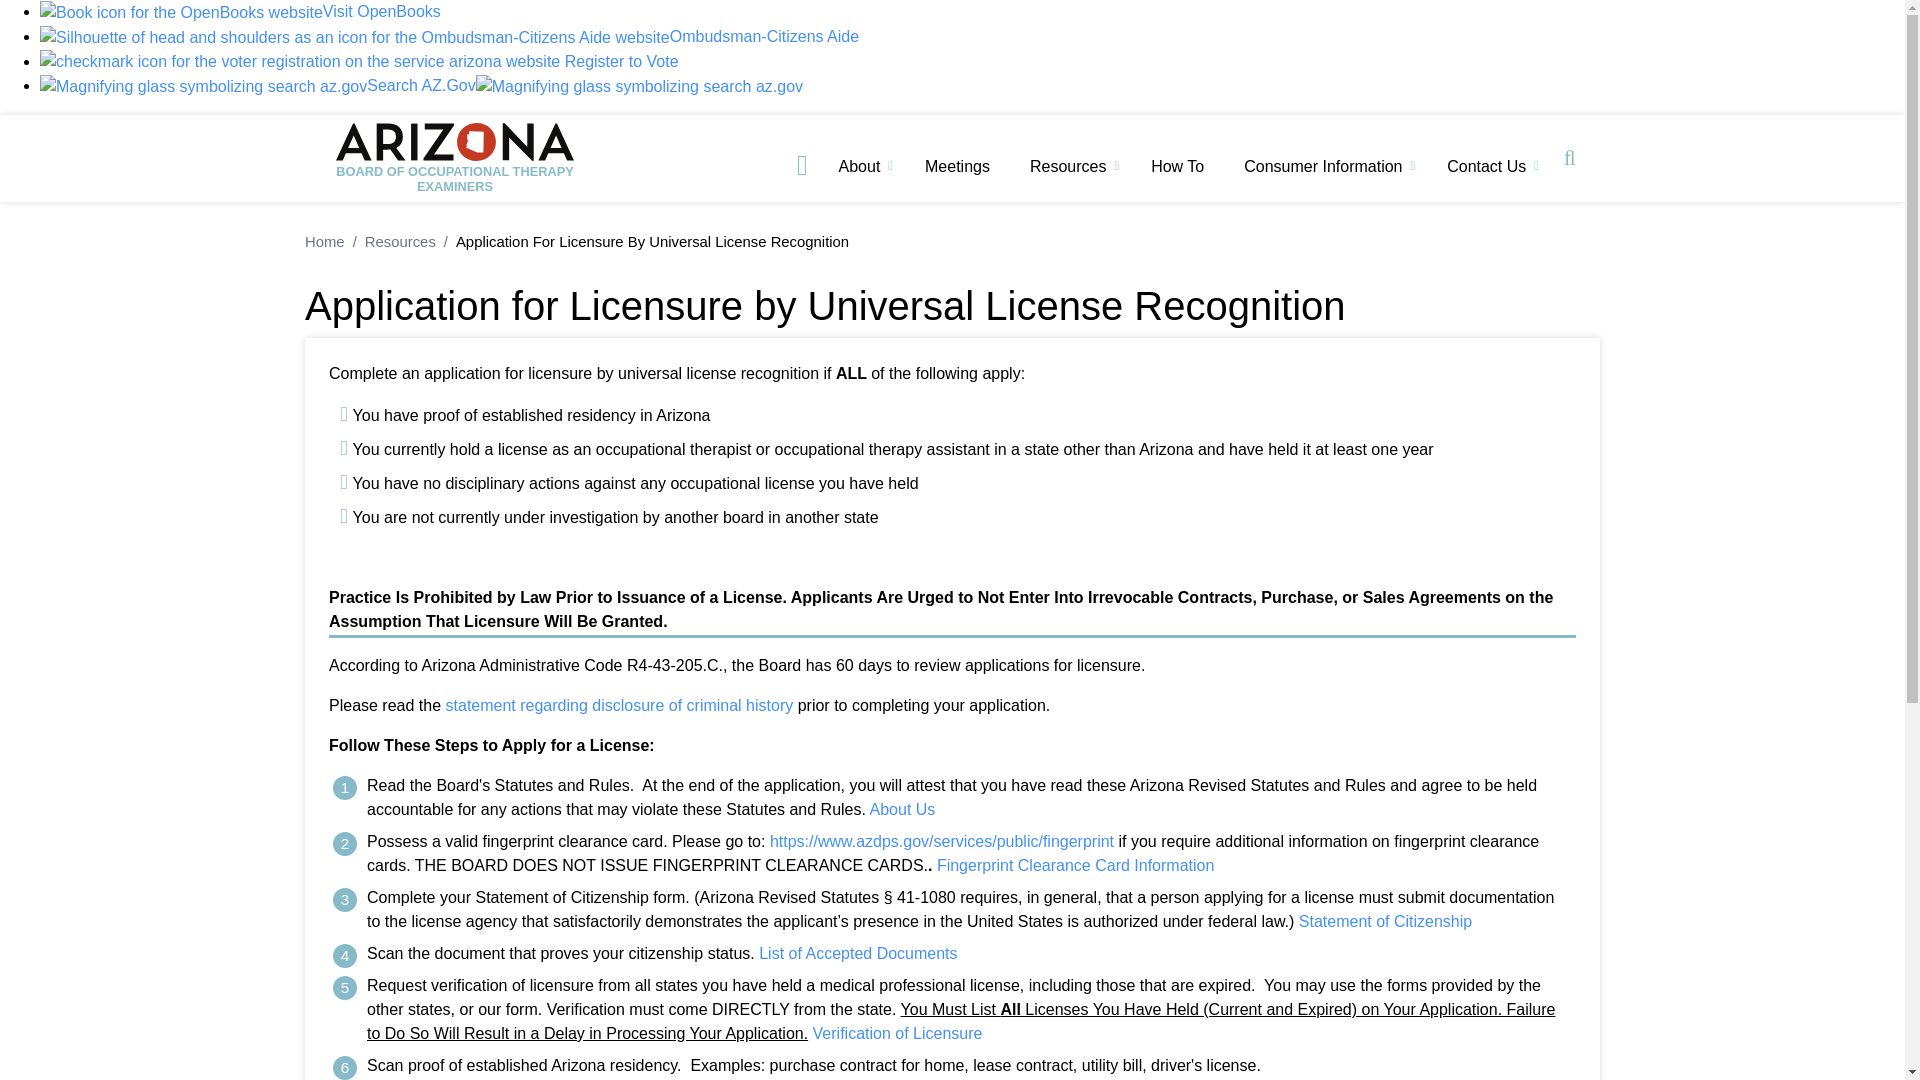 This screenshot has width=1920, height=1080. What do you see at coordinates (864, 174) in the screenshot?
I see `About` at bounding box center [864, 174].